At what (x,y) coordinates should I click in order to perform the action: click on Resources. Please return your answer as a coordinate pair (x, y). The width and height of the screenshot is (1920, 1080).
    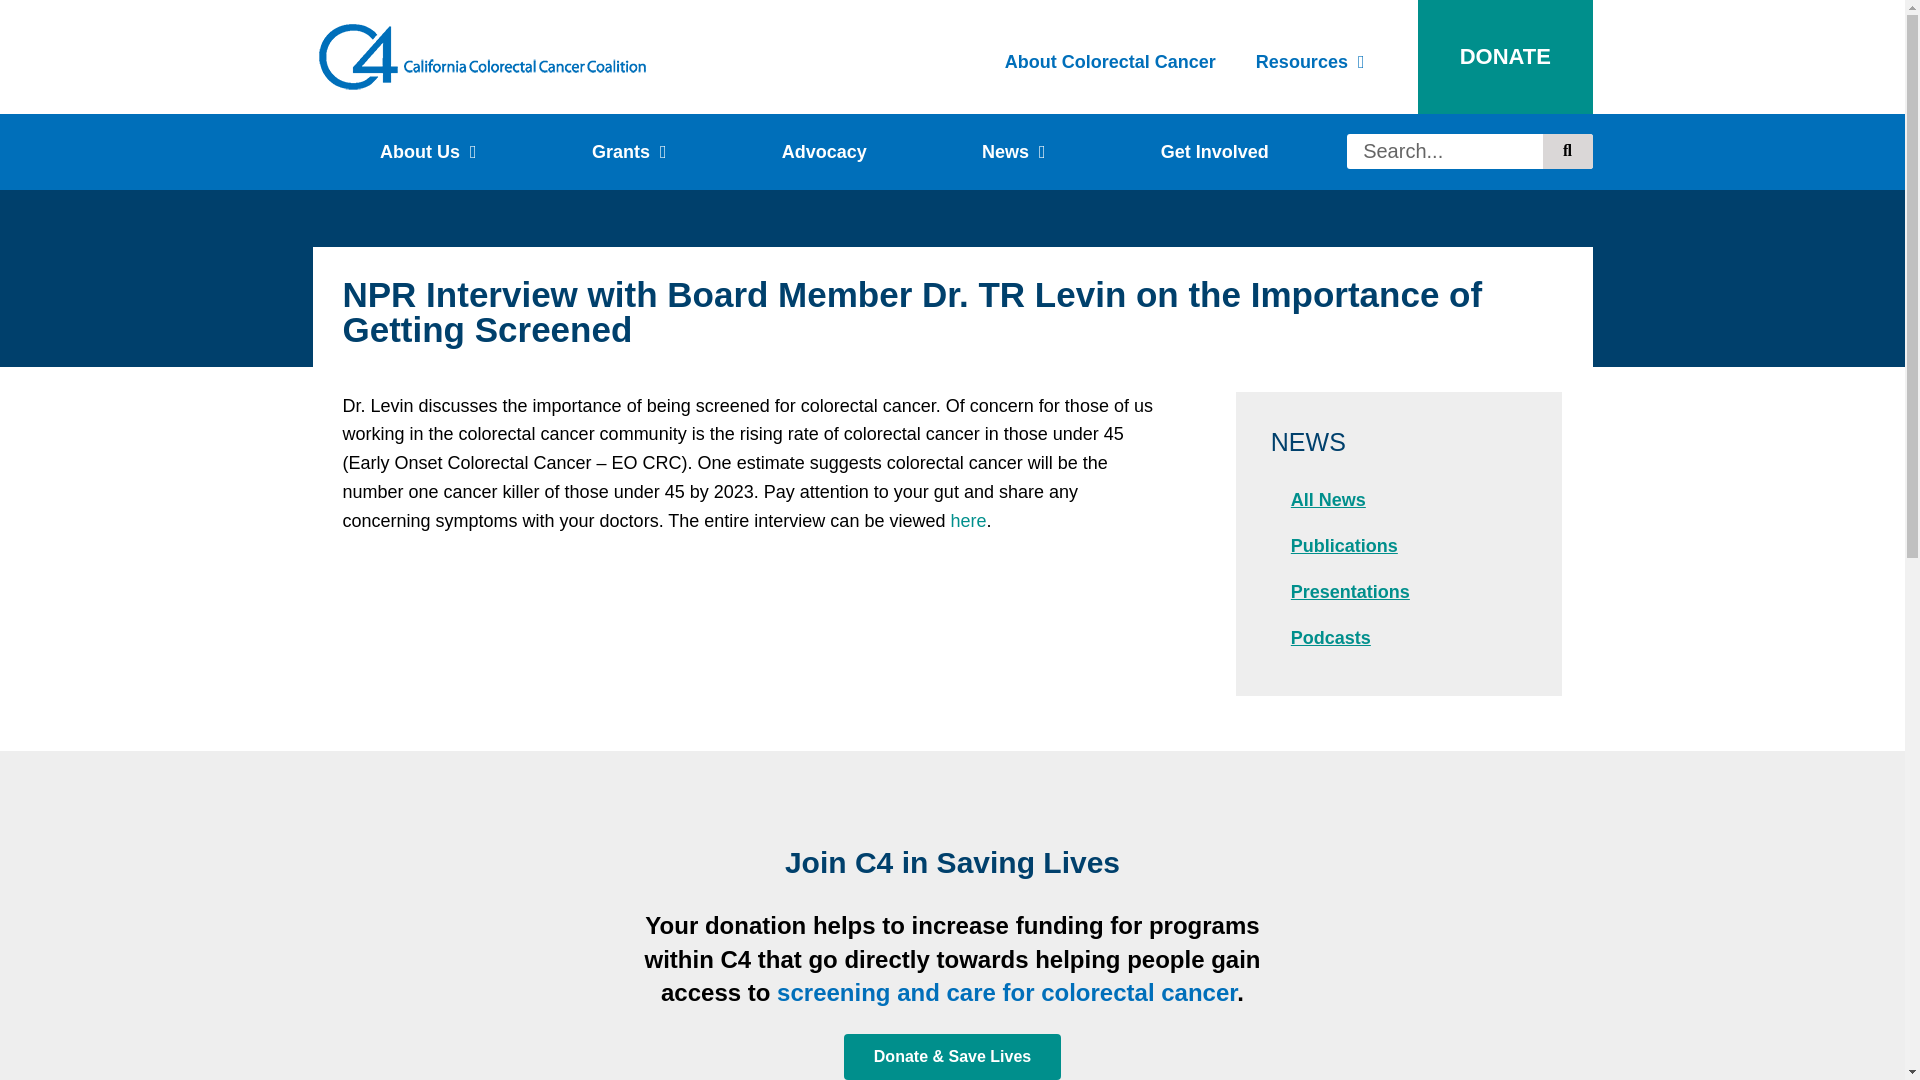
    Looking at the image, I should click on (1310, 62).